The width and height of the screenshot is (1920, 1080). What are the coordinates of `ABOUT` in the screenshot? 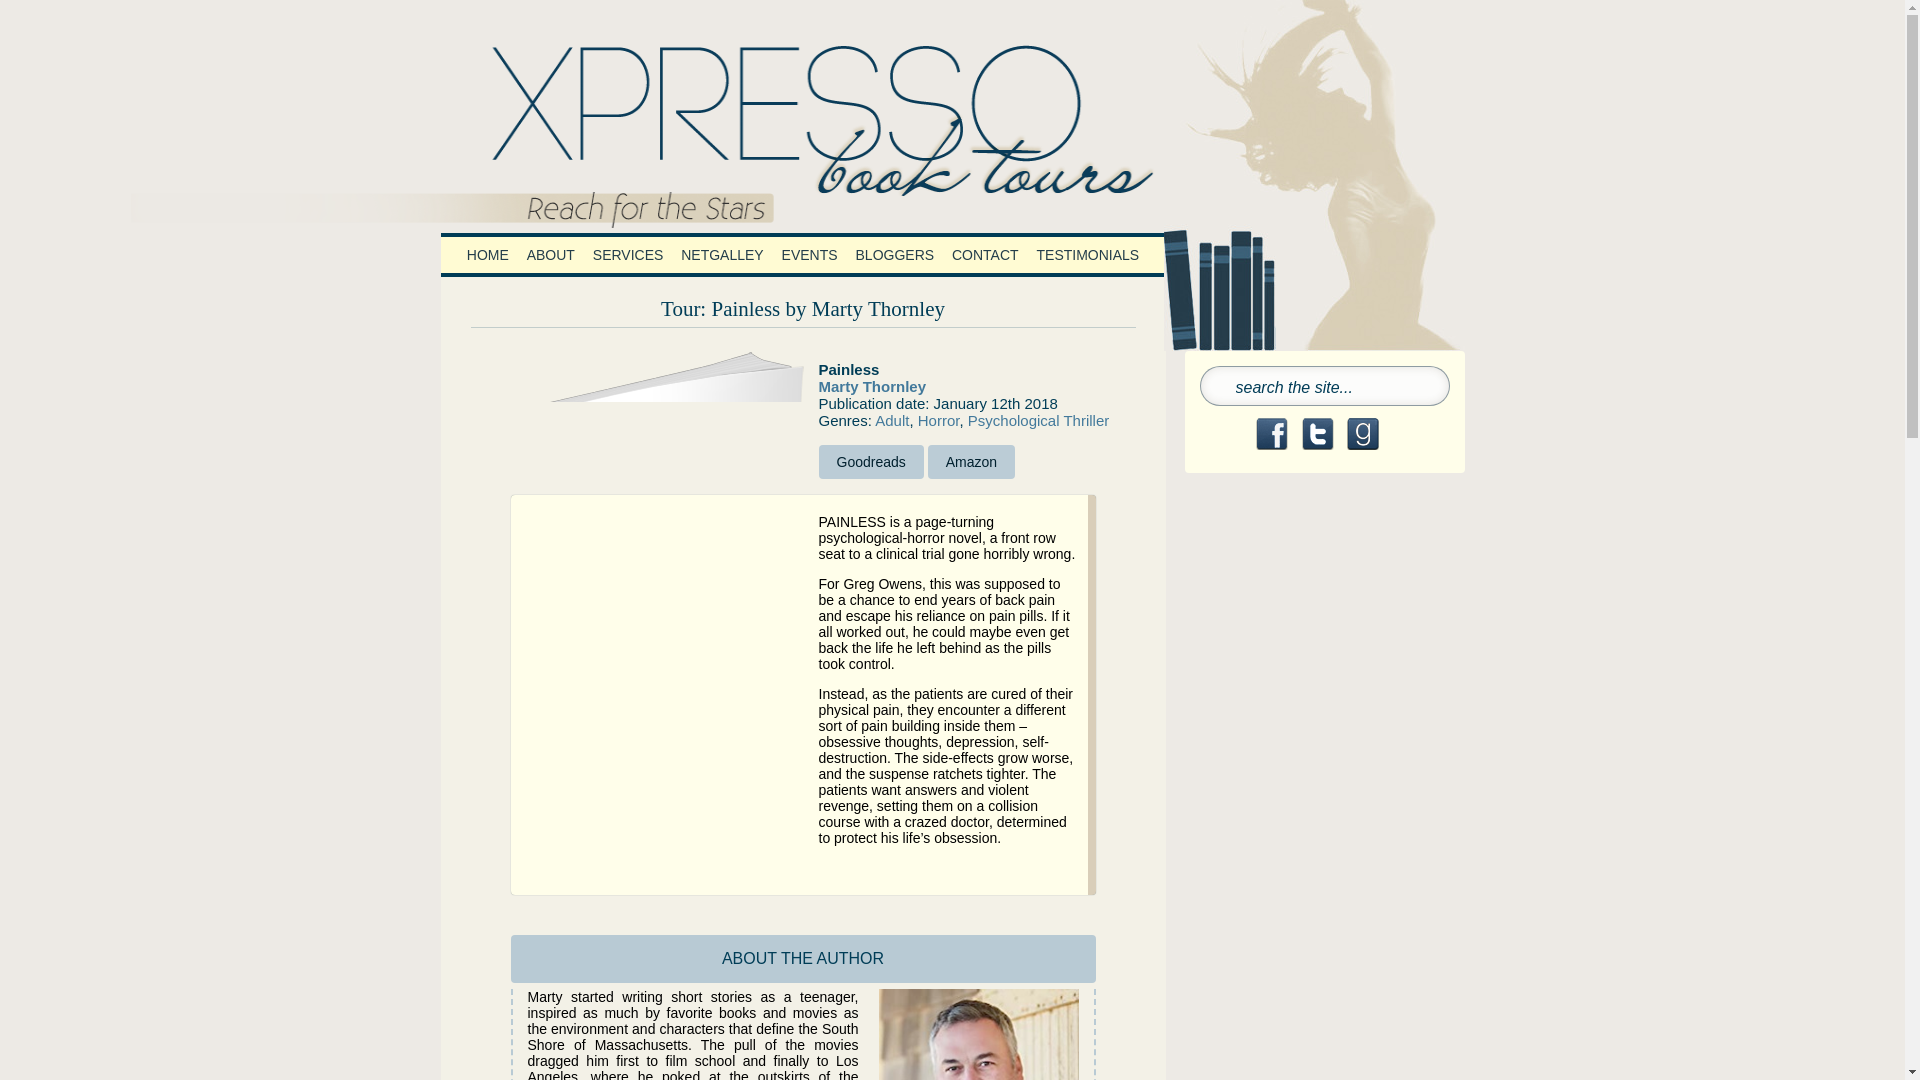 It's located at (550, 254).